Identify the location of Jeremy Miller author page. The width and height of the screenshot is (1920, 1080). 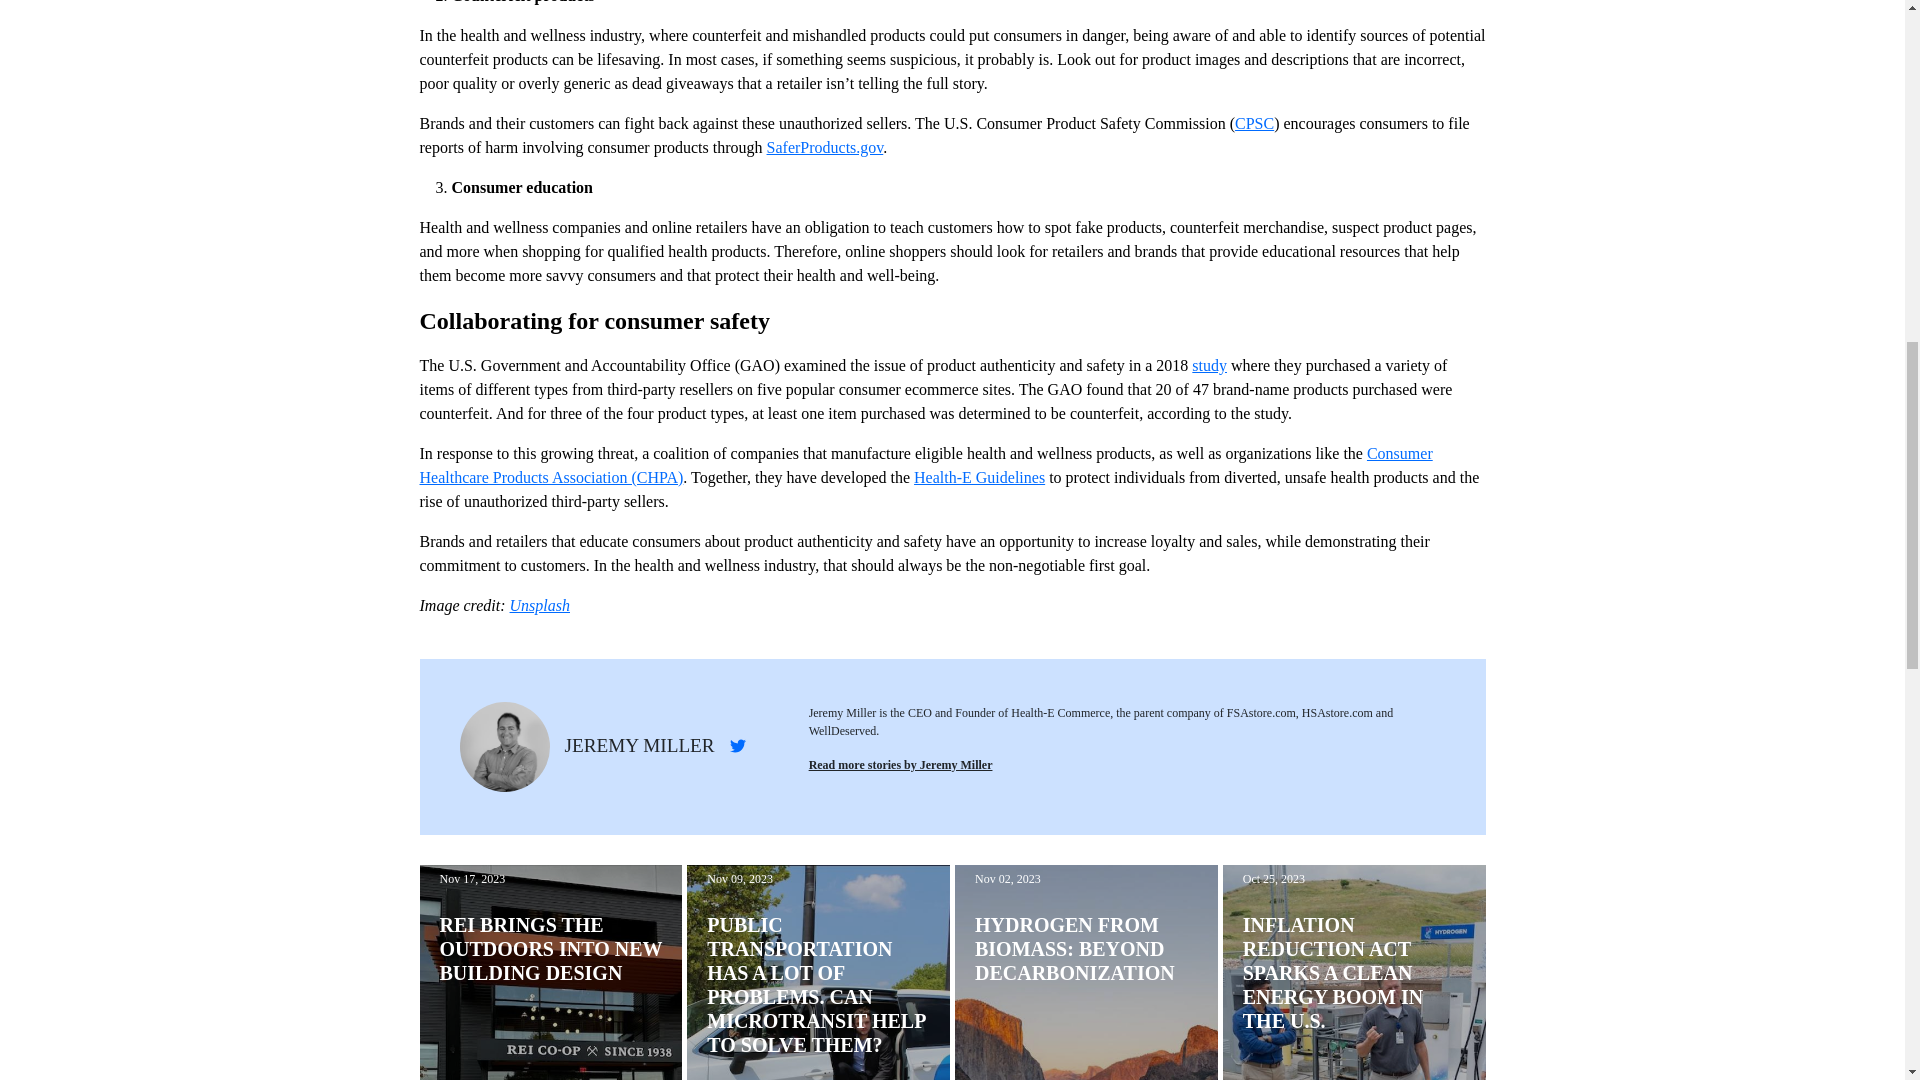
(639, 746).